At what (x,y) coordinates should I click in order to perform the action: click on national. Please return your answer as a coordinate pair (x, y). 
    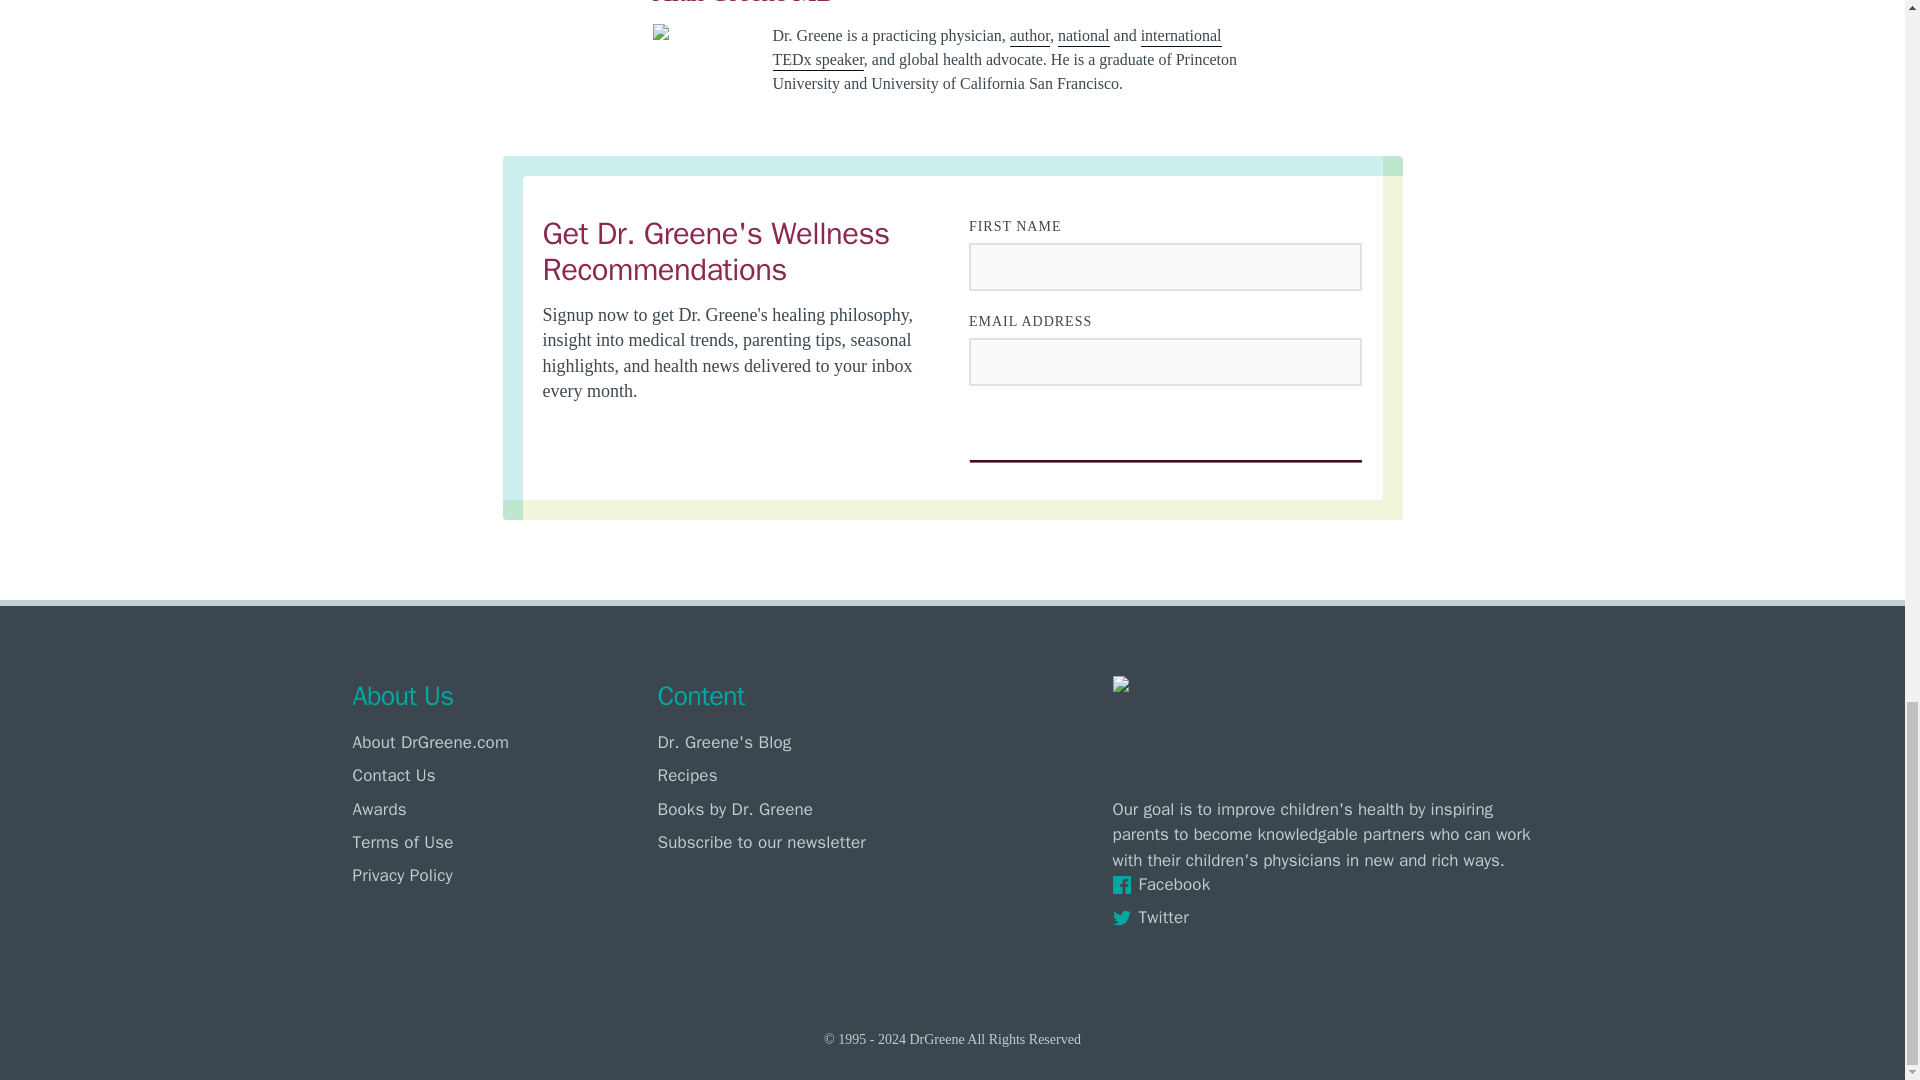
    Looking at the image, I should click on (1083, 37).